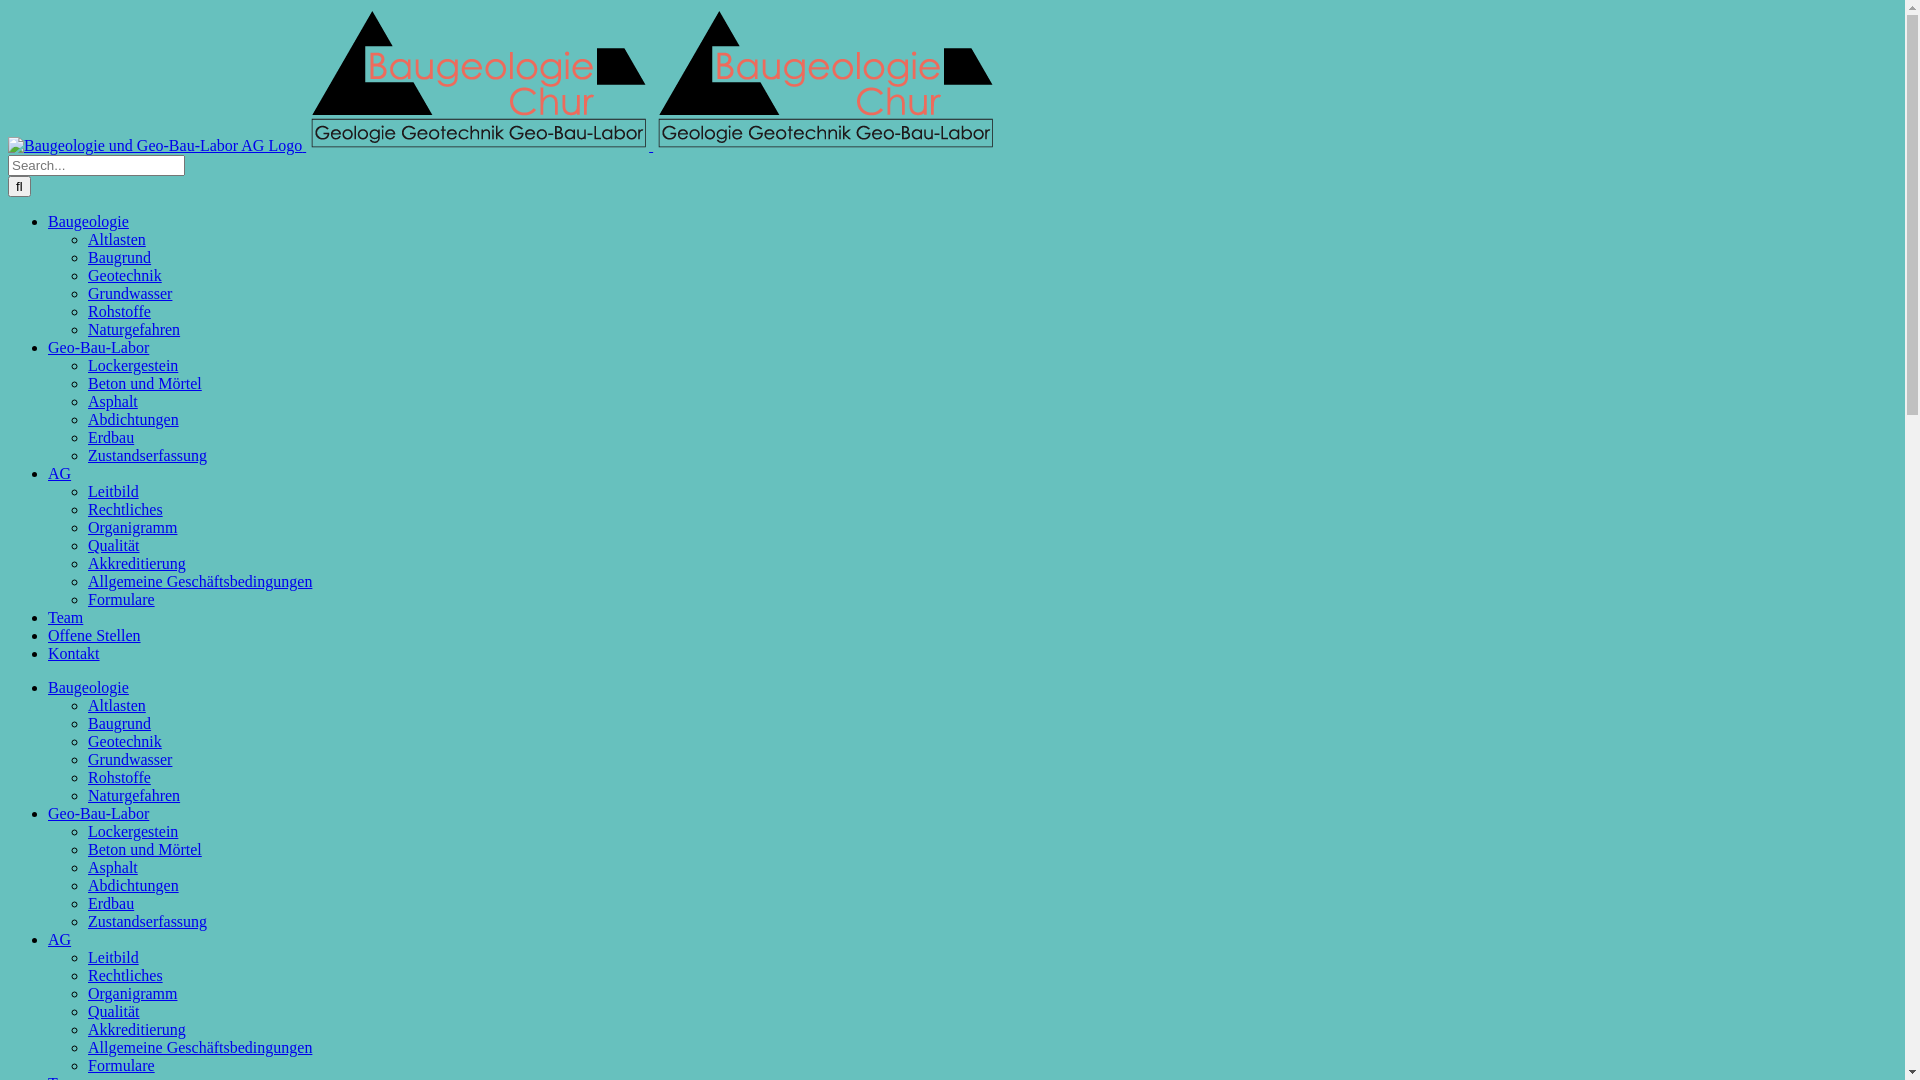  I want to click on Baugrund, so click(120, 724).